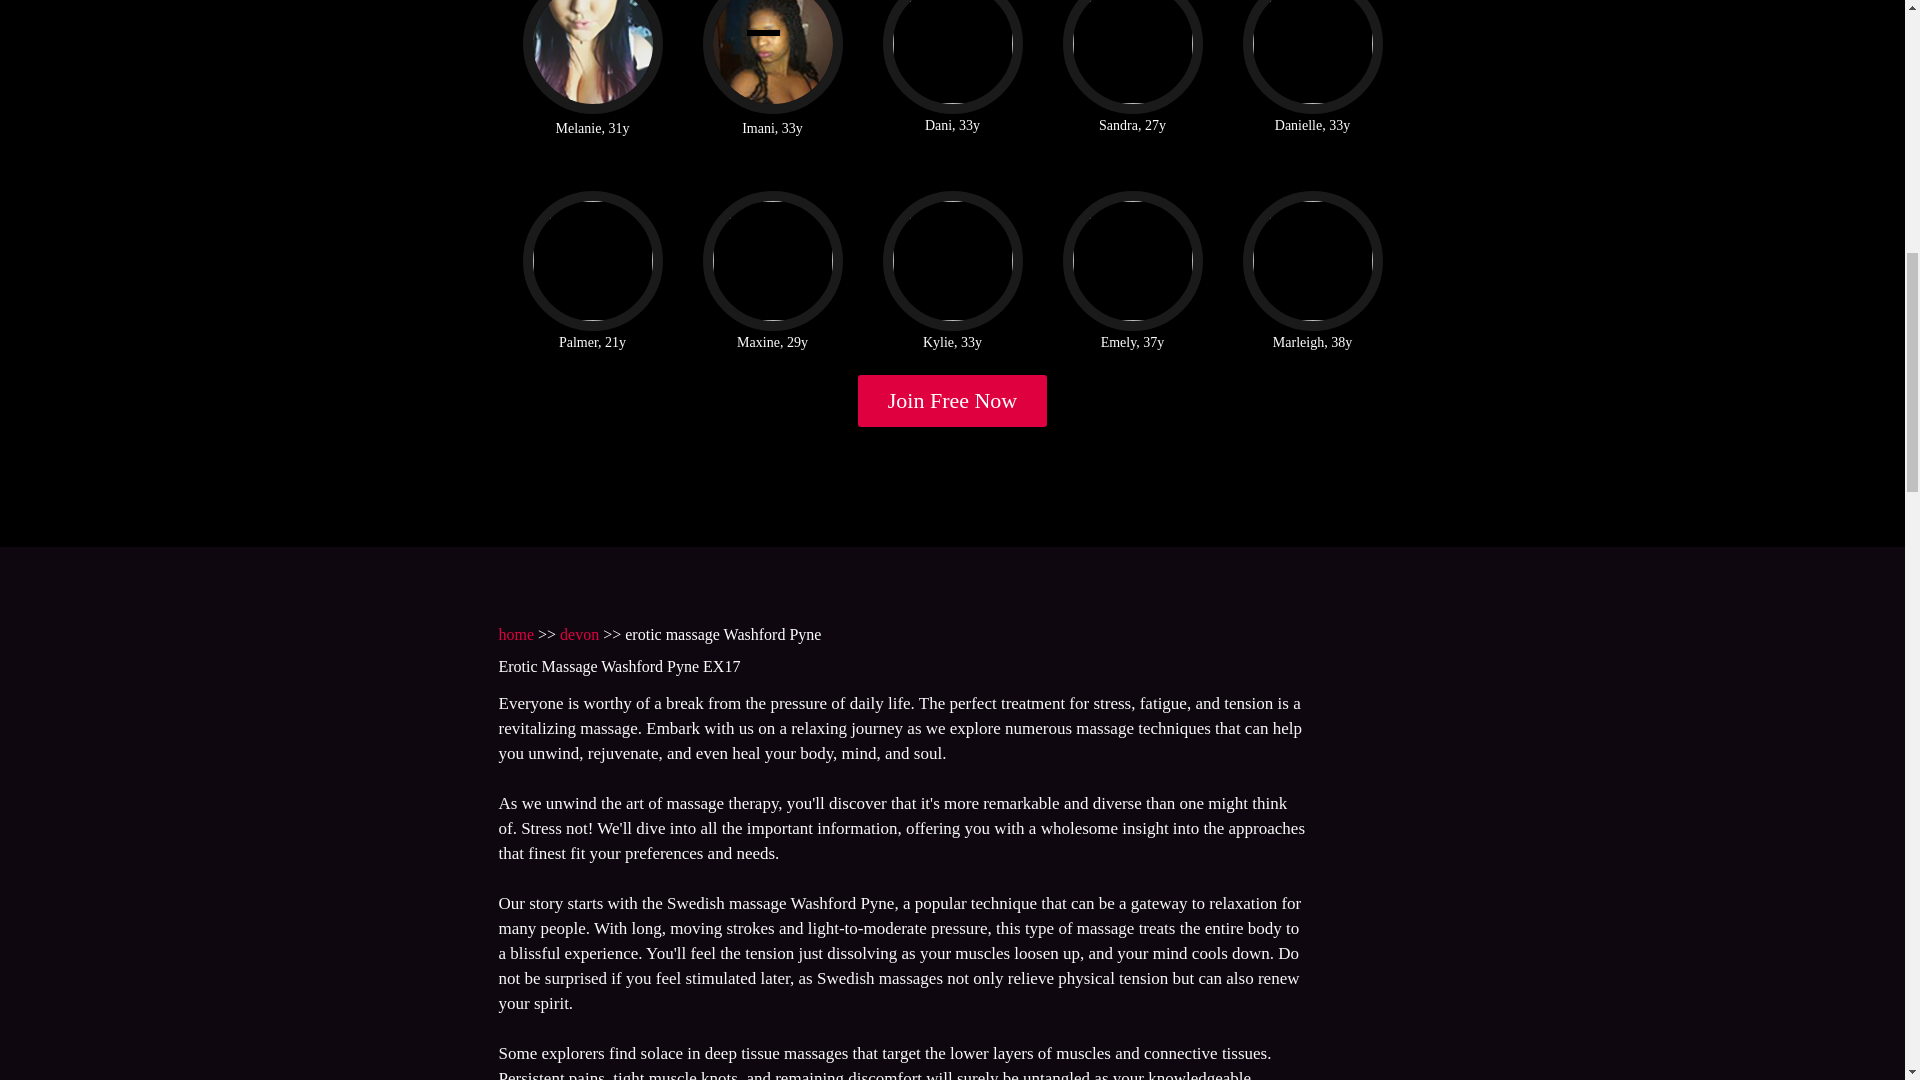 The image size is (1920, 1080). Describe the element at coordinates (953, 400) in the screenshot. I see `Join Free Now` at that location.